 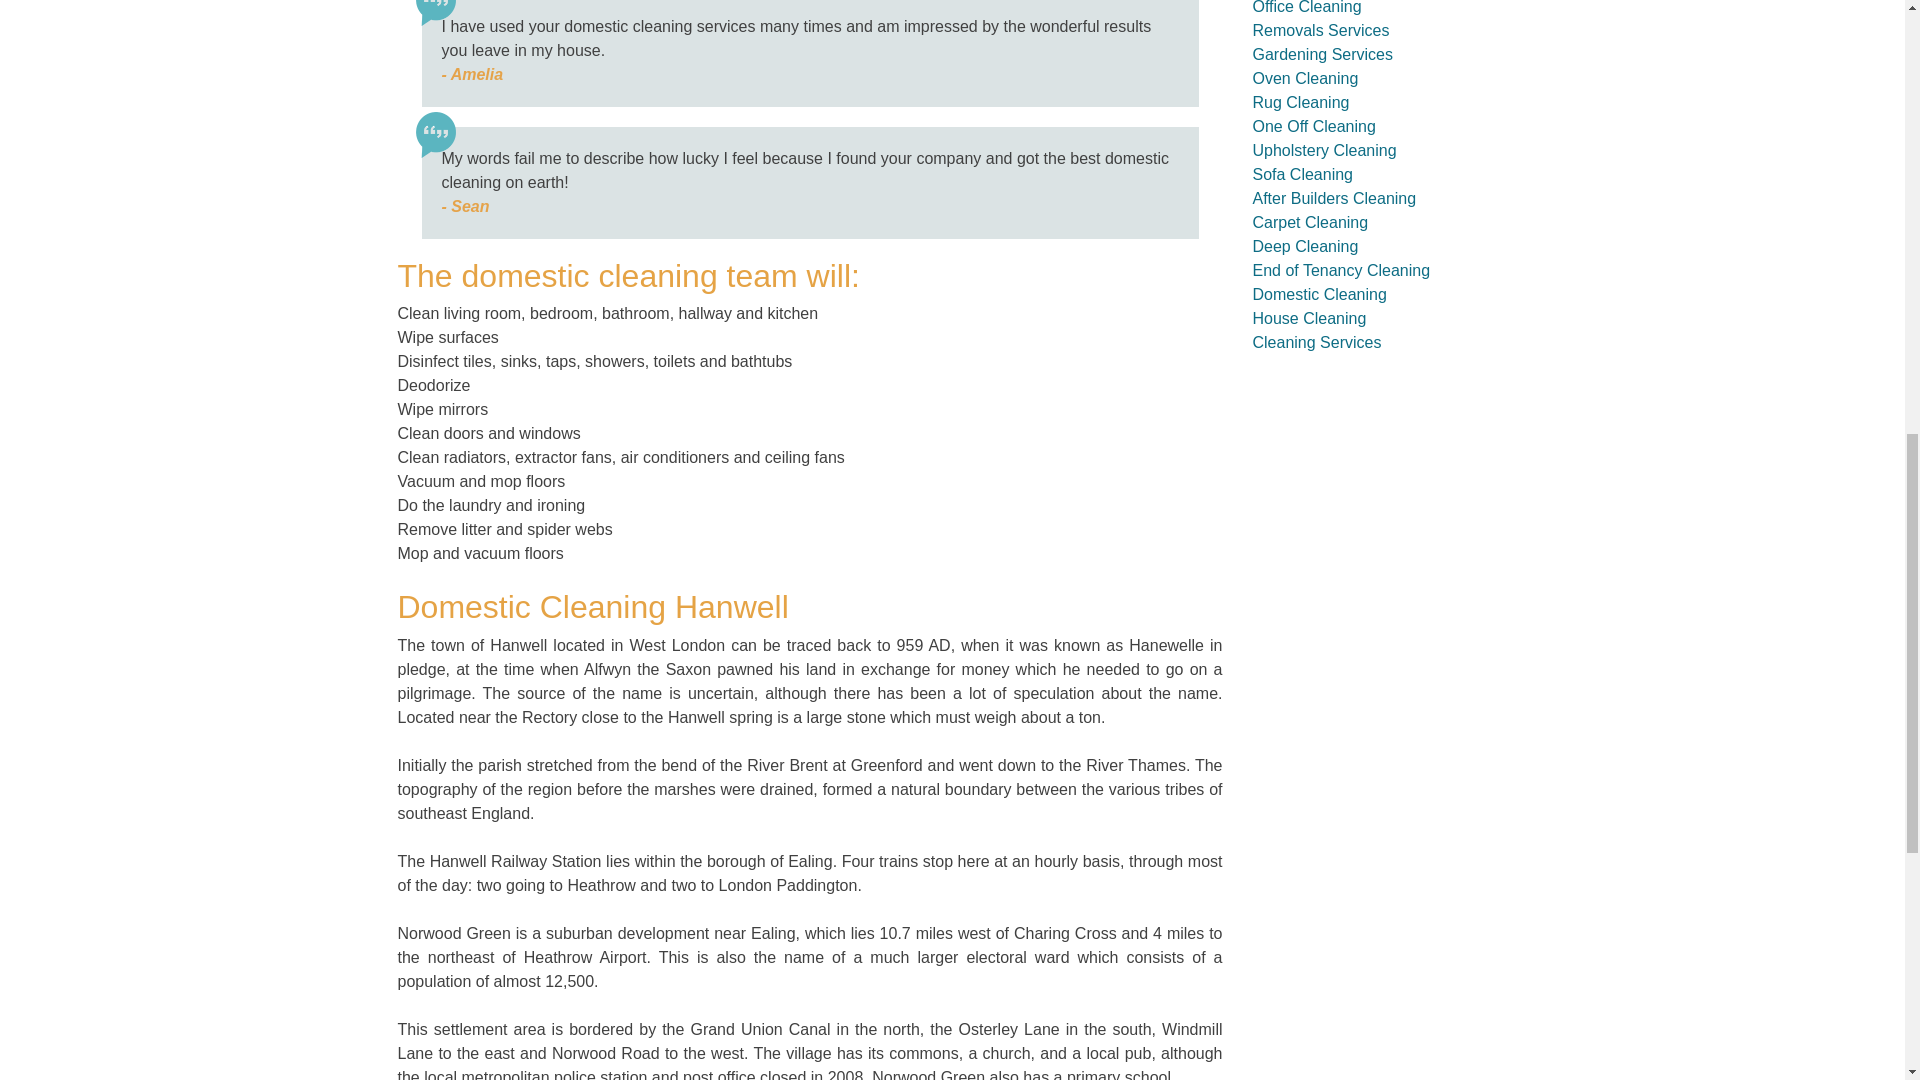 What do you see at coordinates (1302, 174) in the screenshot?
I see `Sofa Cleaning` at bounding box center [1302, 174].